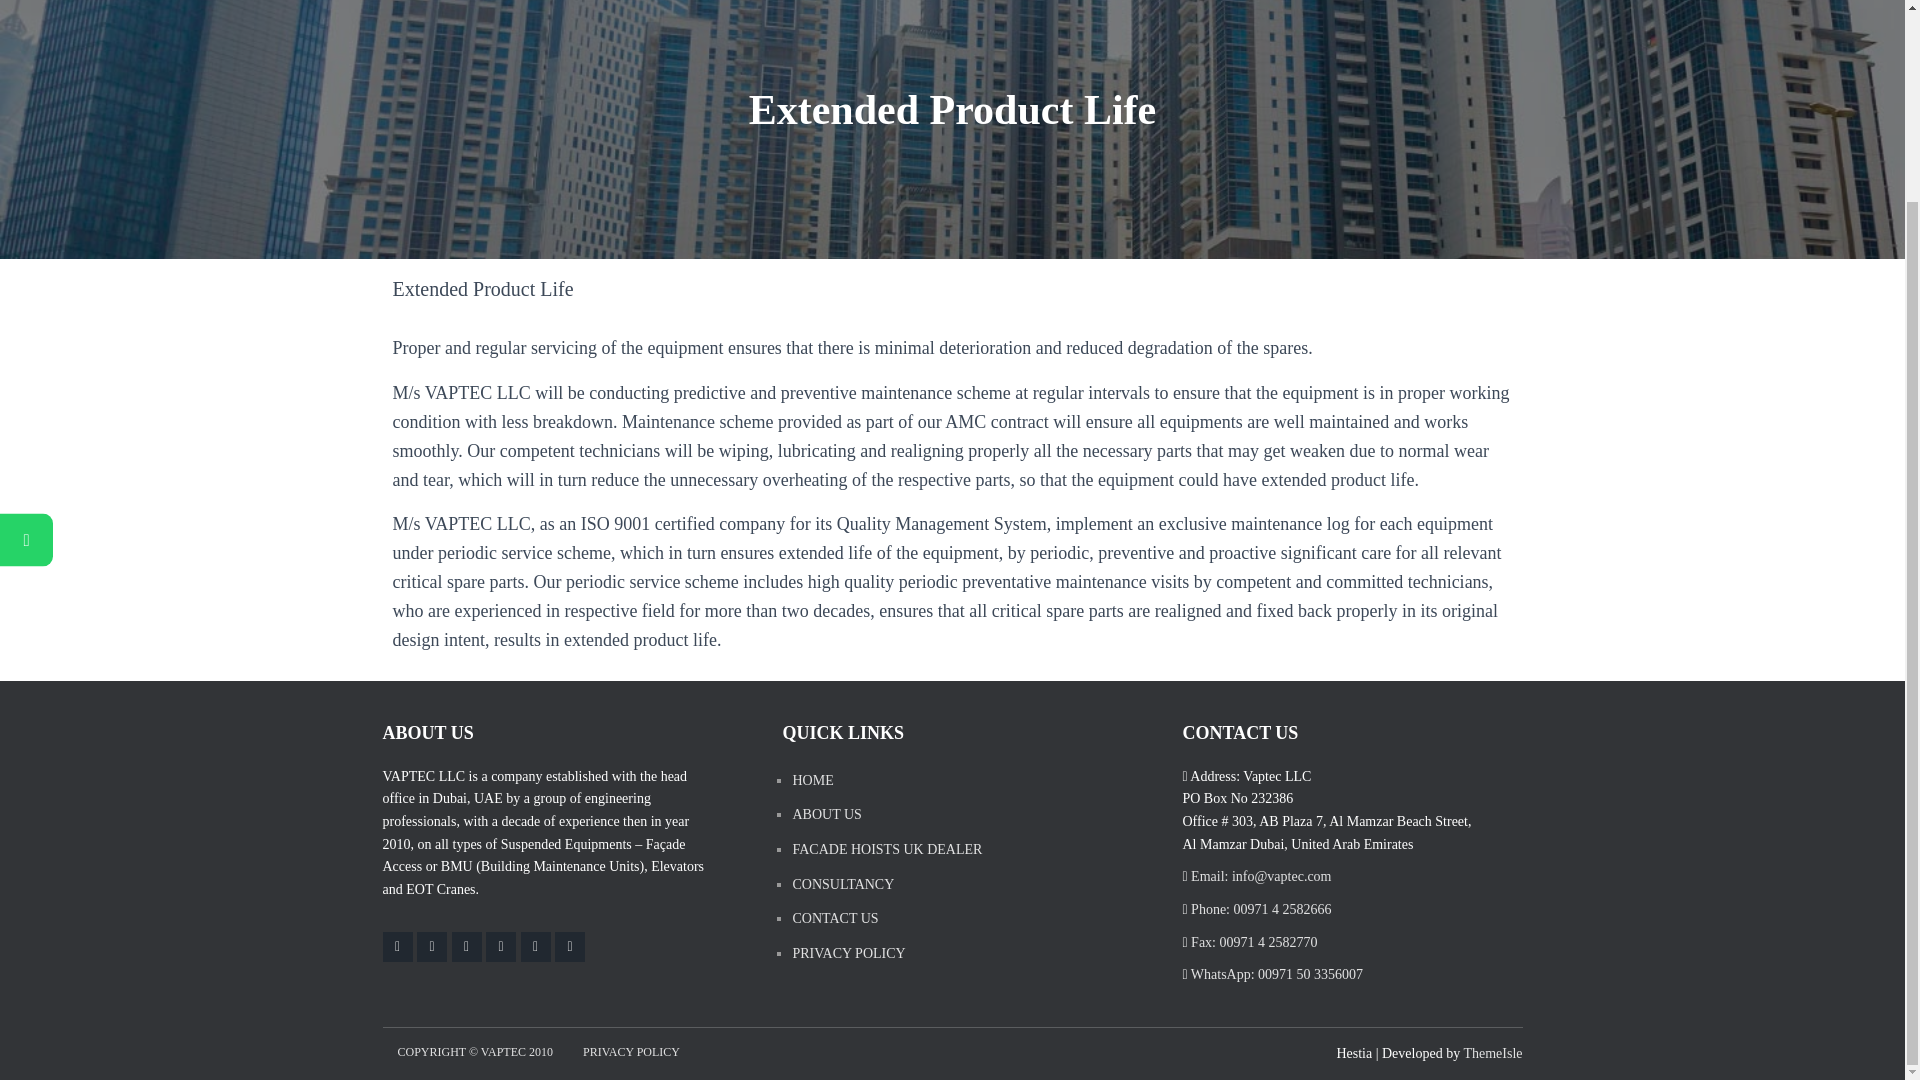 Image resolution: width=1920 pixels, height=1080 pixels. I want to click on CONTACT US, so click(834, 918).